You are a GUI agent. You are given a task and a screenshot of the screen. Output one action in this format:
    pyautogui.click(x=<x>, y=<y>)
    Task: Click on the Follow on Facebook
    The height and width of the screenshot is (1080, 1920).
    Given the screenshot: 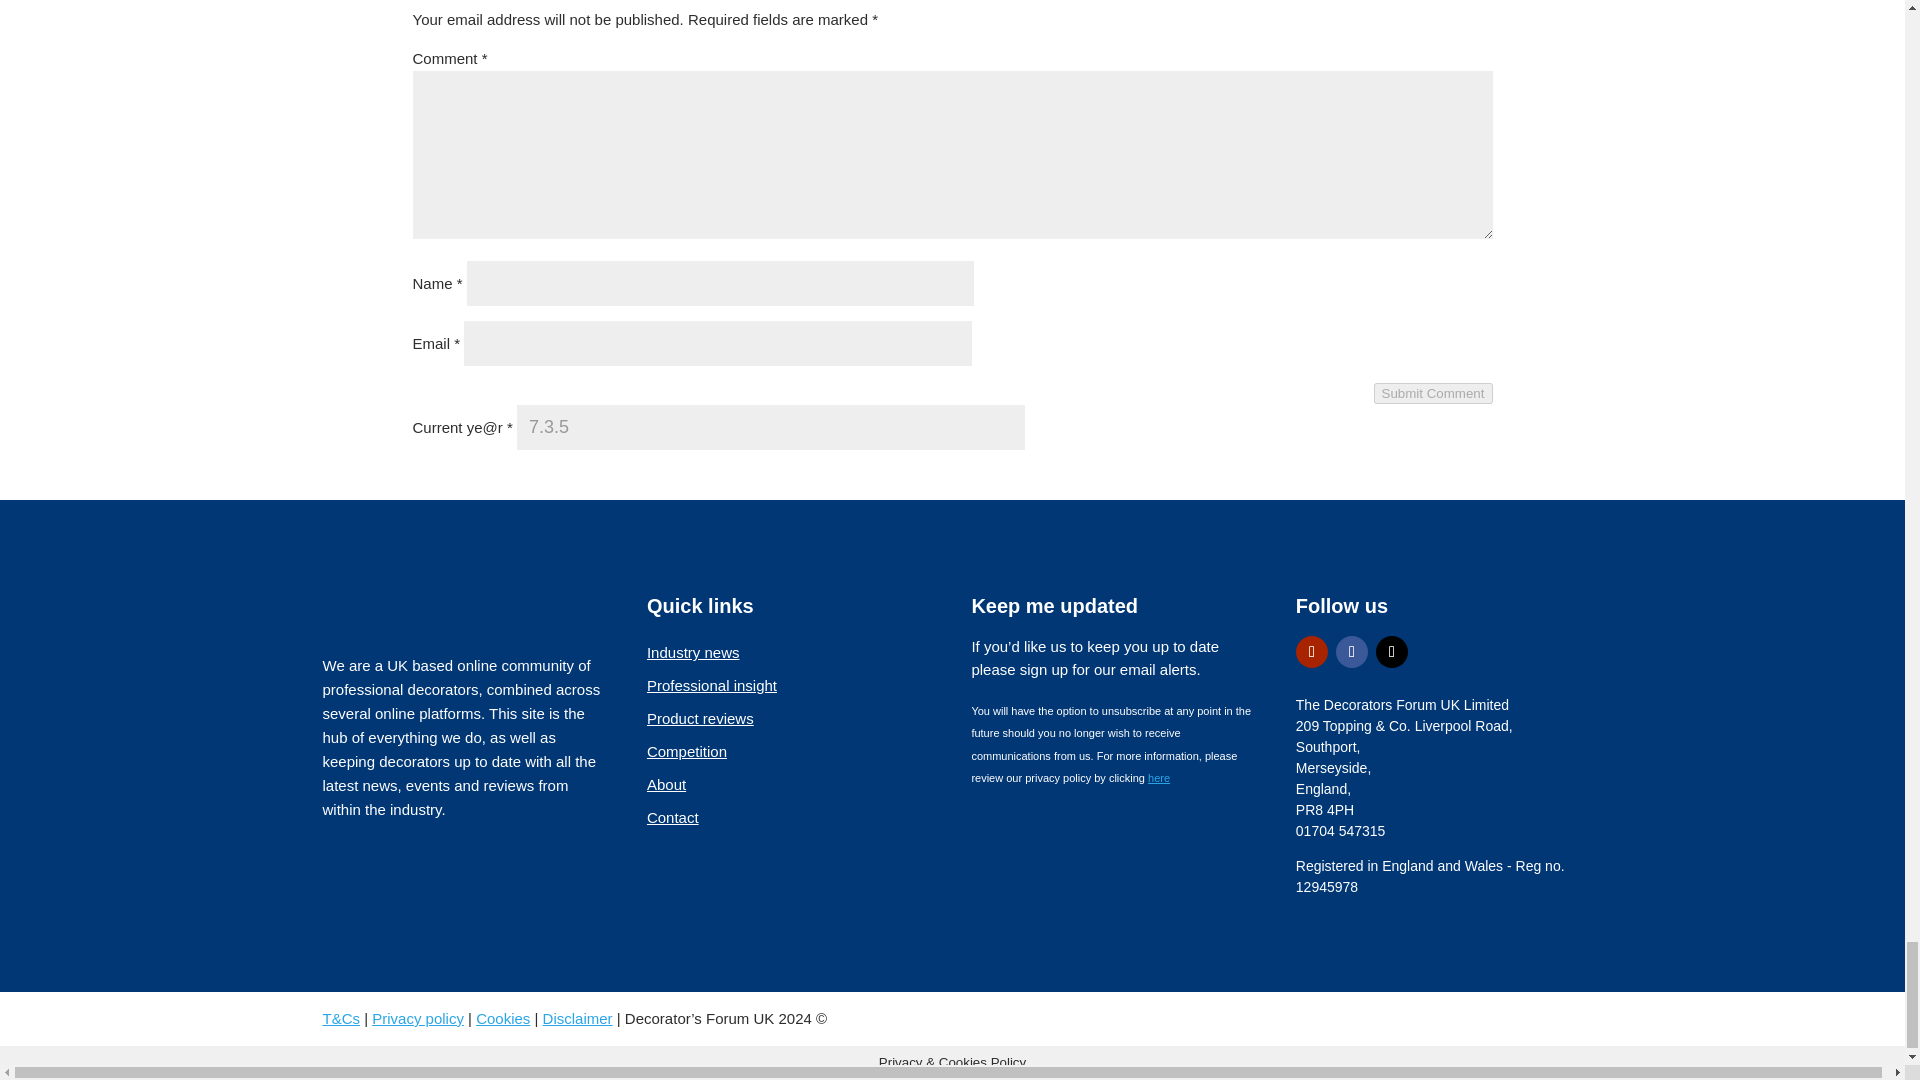 What is the action you would take?
    pyautogui.click(x=1352, y=652)
    